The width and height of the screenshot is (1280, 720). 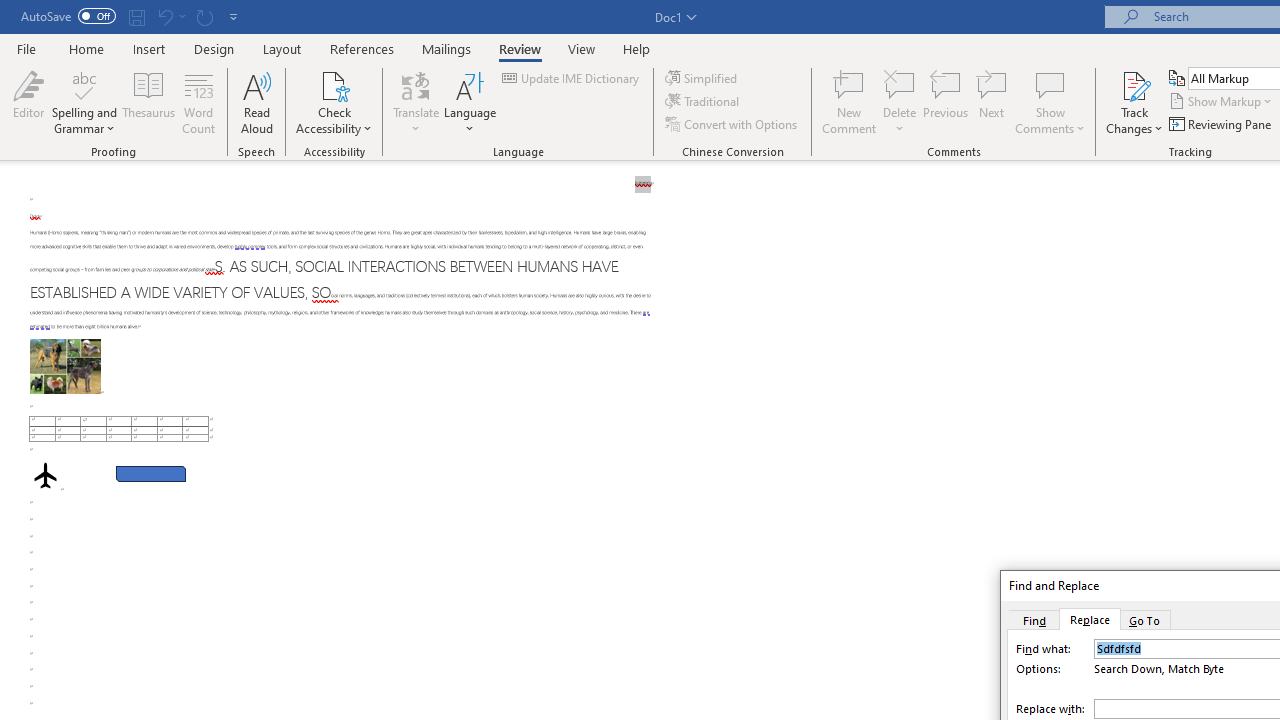 I want to click on Thesaurus..., so click(x=148, y=102).